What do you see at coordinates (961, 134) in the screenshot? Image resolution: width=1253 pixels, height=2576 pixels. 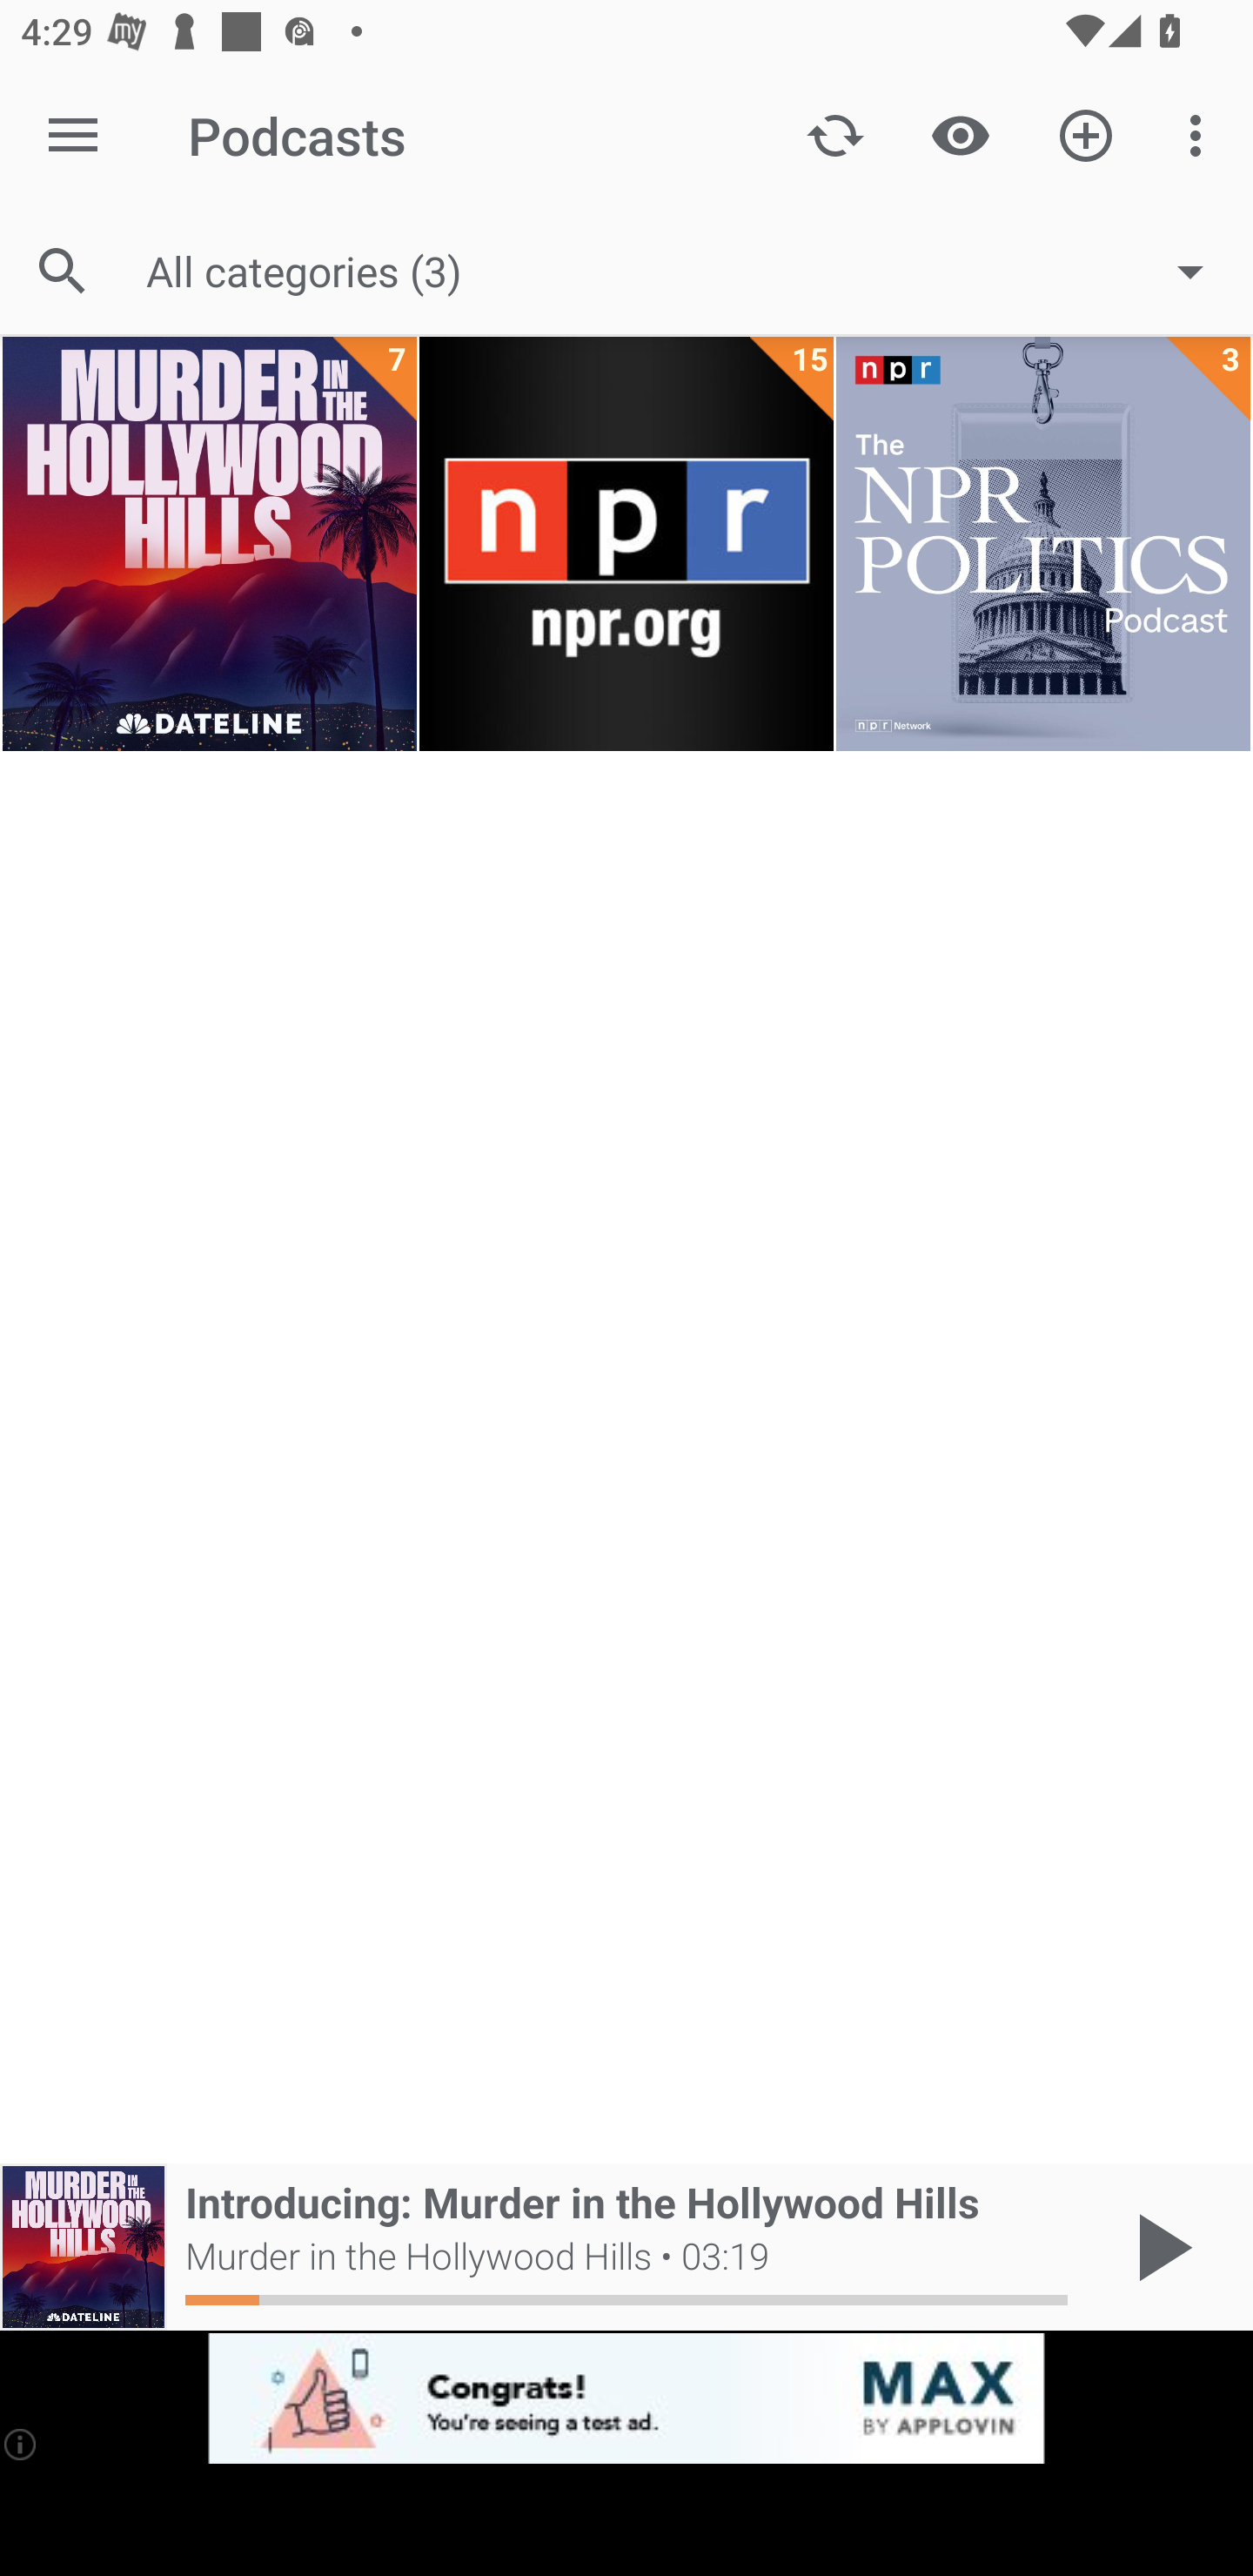 I see `Show / Hide played content` at bounding box center [961, 134].